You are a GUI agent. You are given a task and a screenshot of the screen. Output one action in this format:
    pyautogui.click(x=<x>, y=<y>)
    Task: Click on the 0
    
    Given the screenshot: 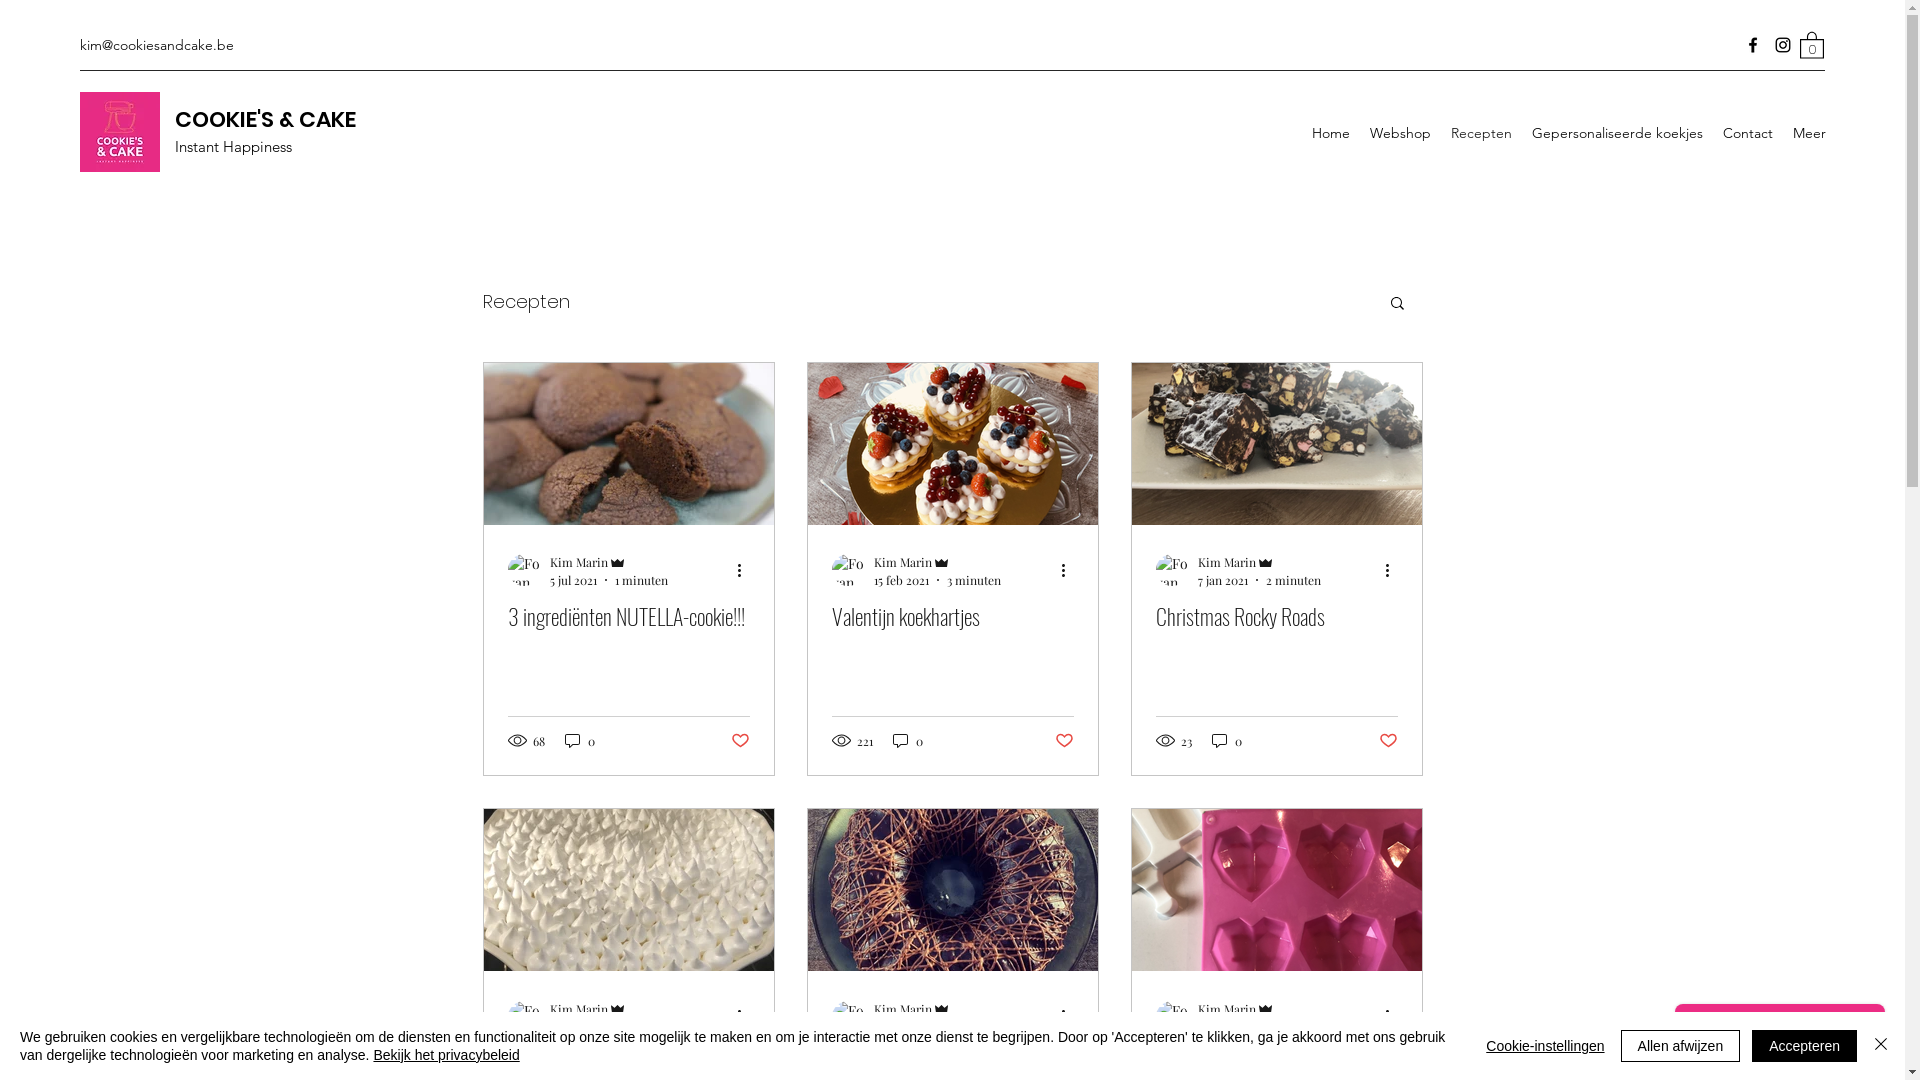 What is the action you would take?
    pyautogui.click(x=1227, y=740)
    